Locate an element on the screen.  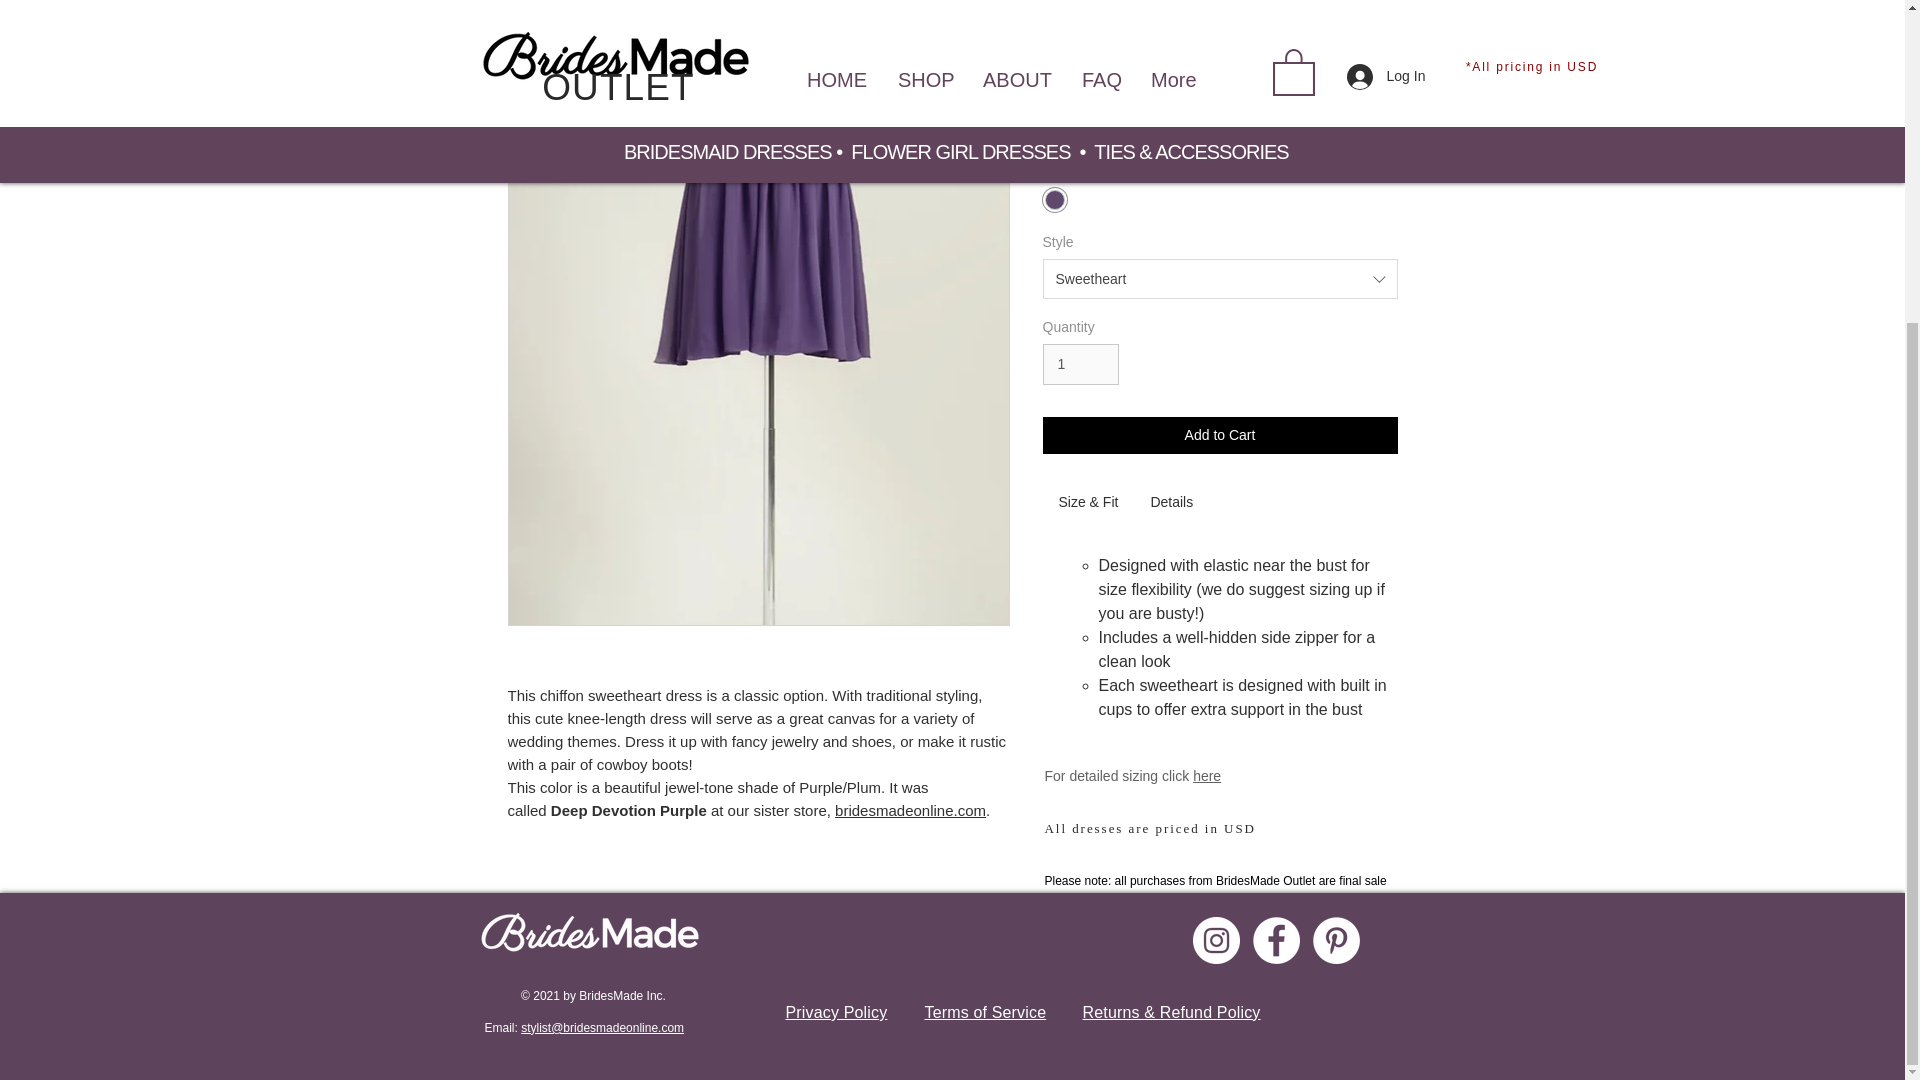
Sweetheart is located at coordinates (1220, 279).